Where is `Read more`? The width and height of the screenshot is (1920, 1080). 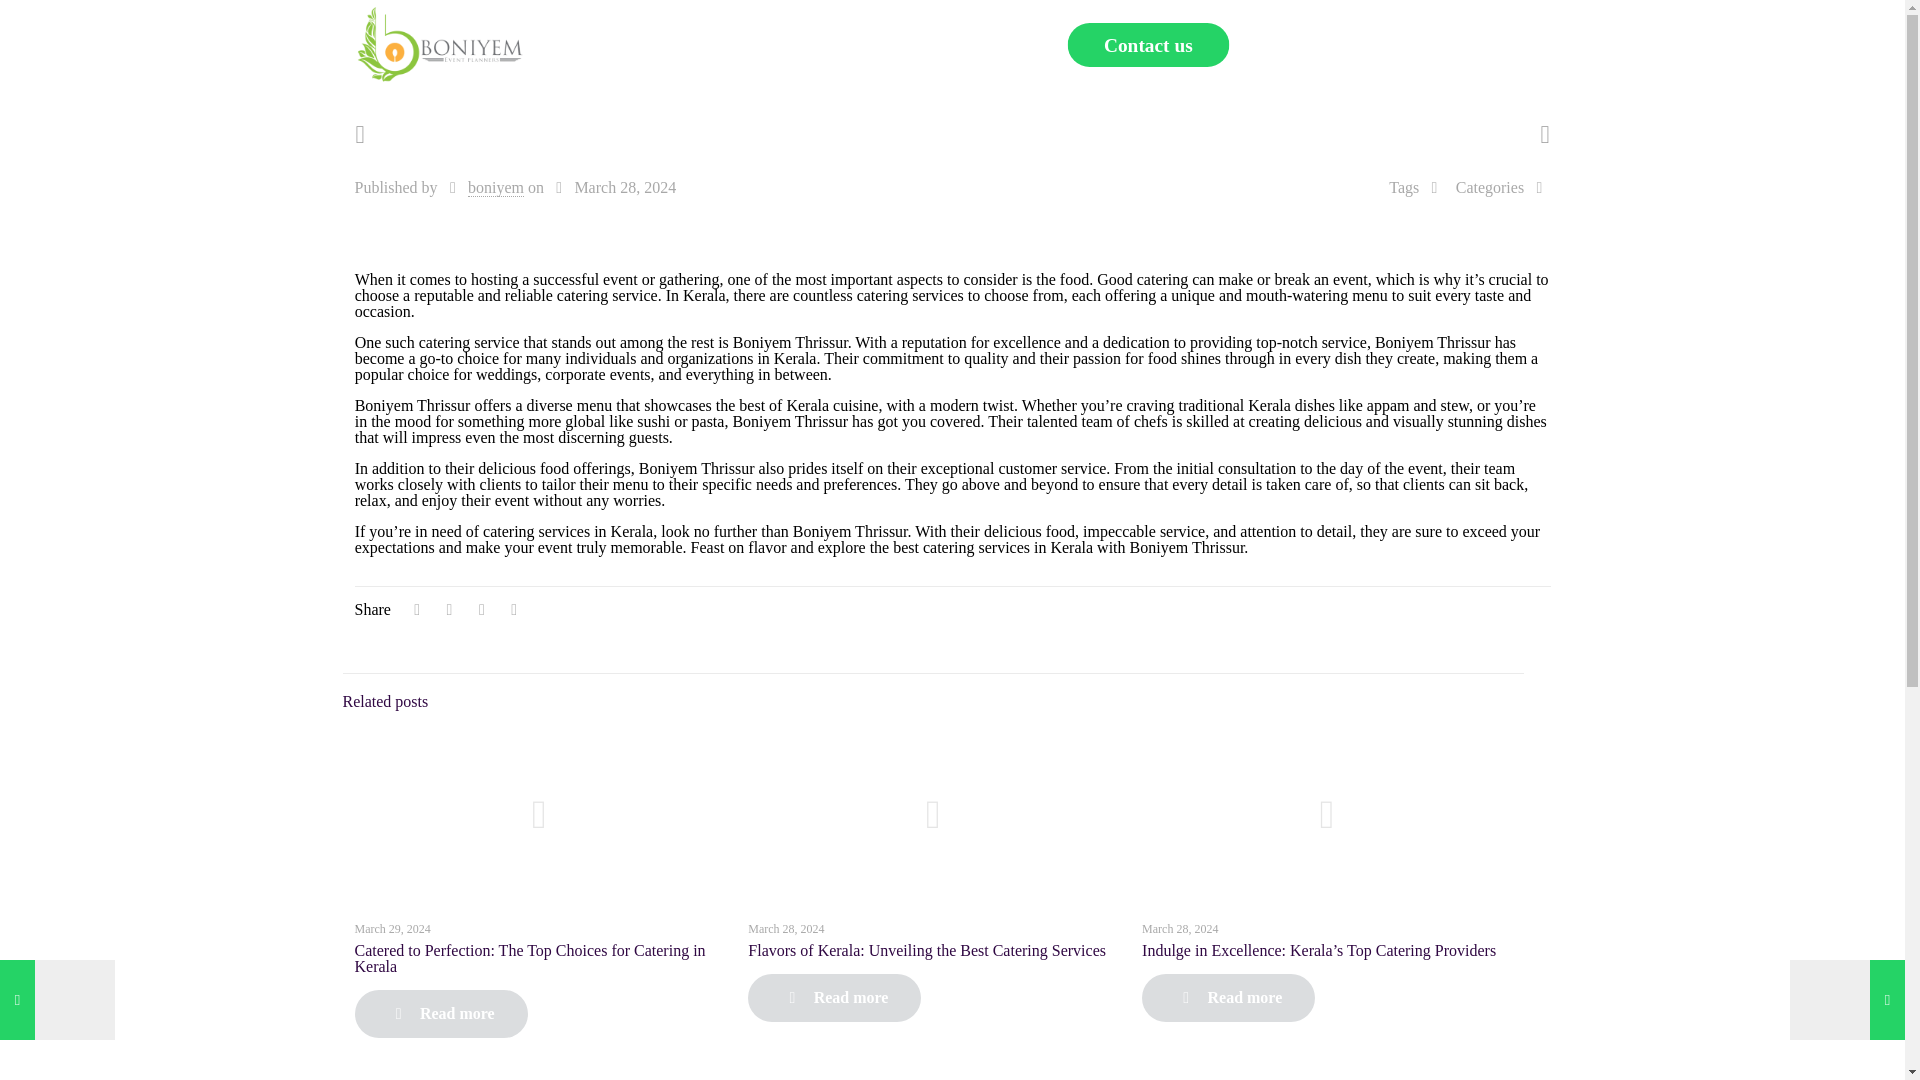 Read more is located at coordinates (834, 998).